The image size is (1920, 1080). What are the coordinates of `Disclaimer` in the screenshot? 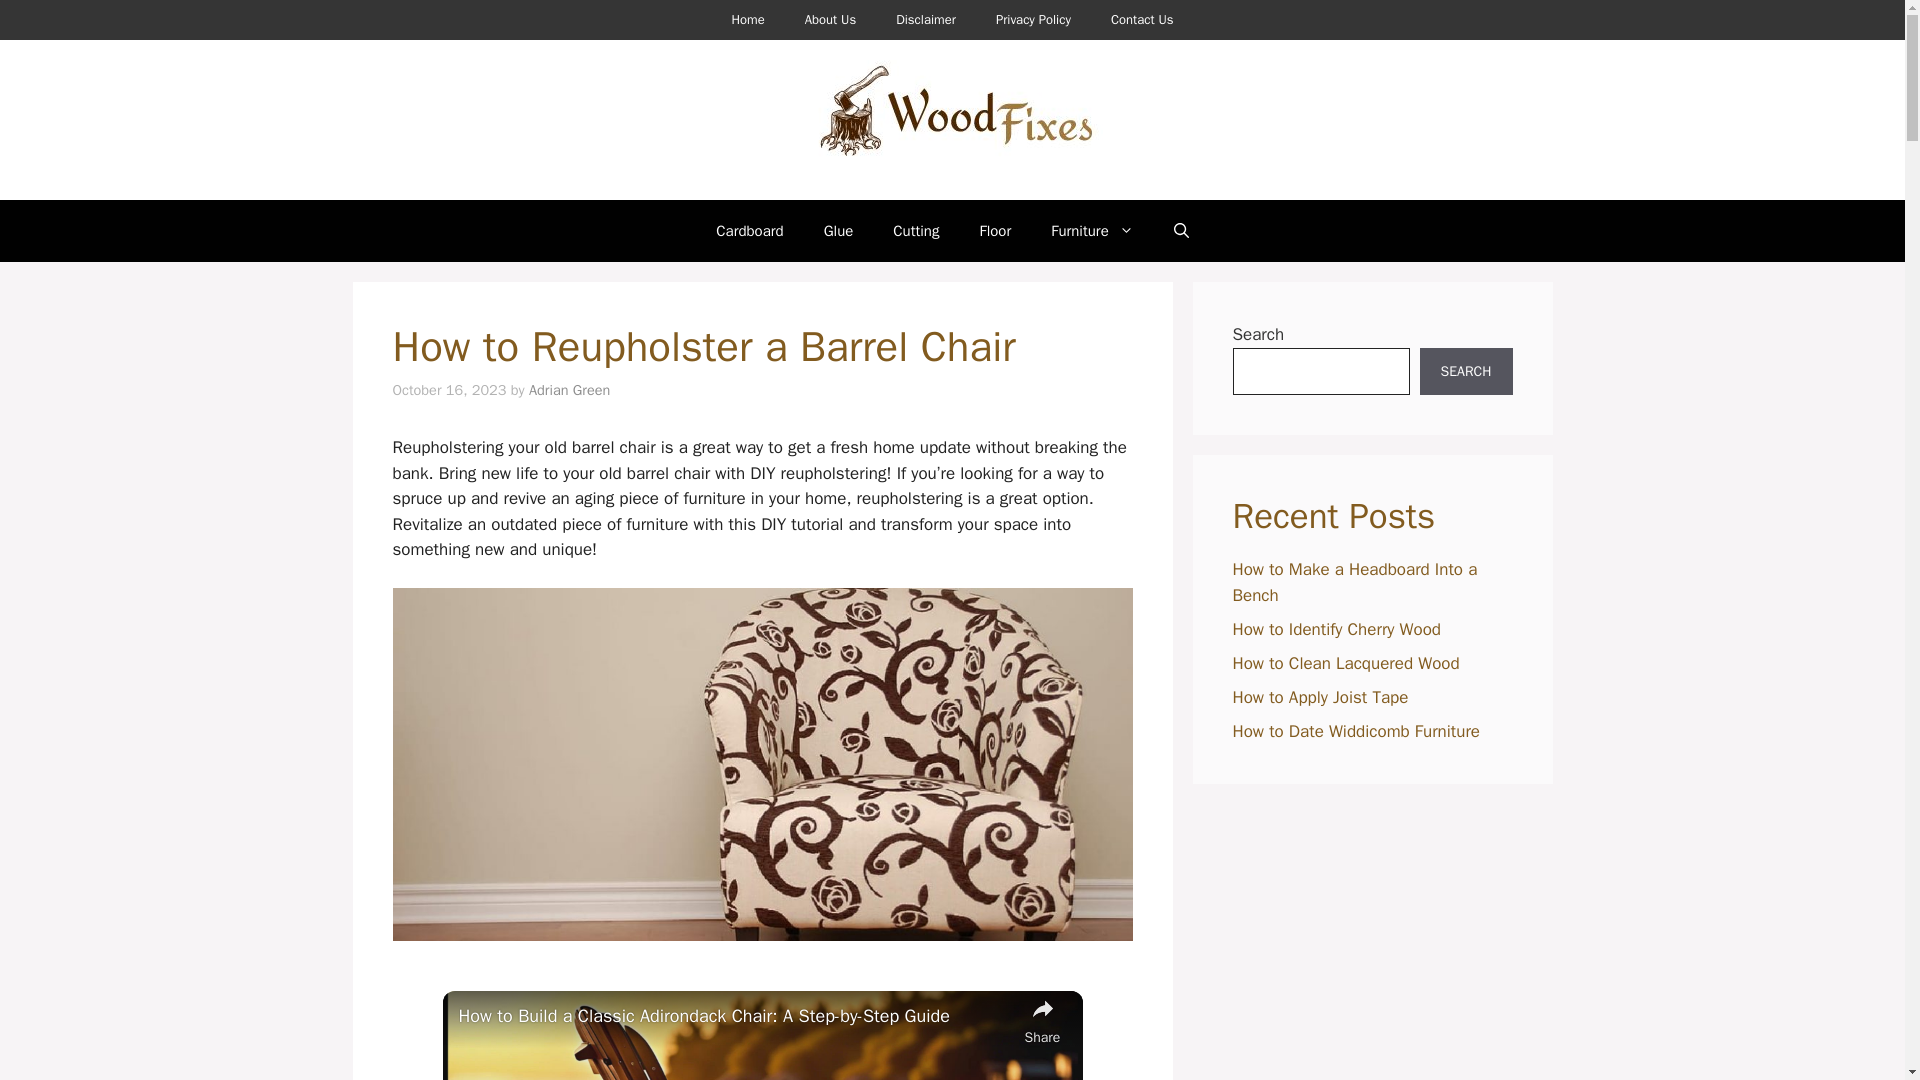 It's located at (925, 20).